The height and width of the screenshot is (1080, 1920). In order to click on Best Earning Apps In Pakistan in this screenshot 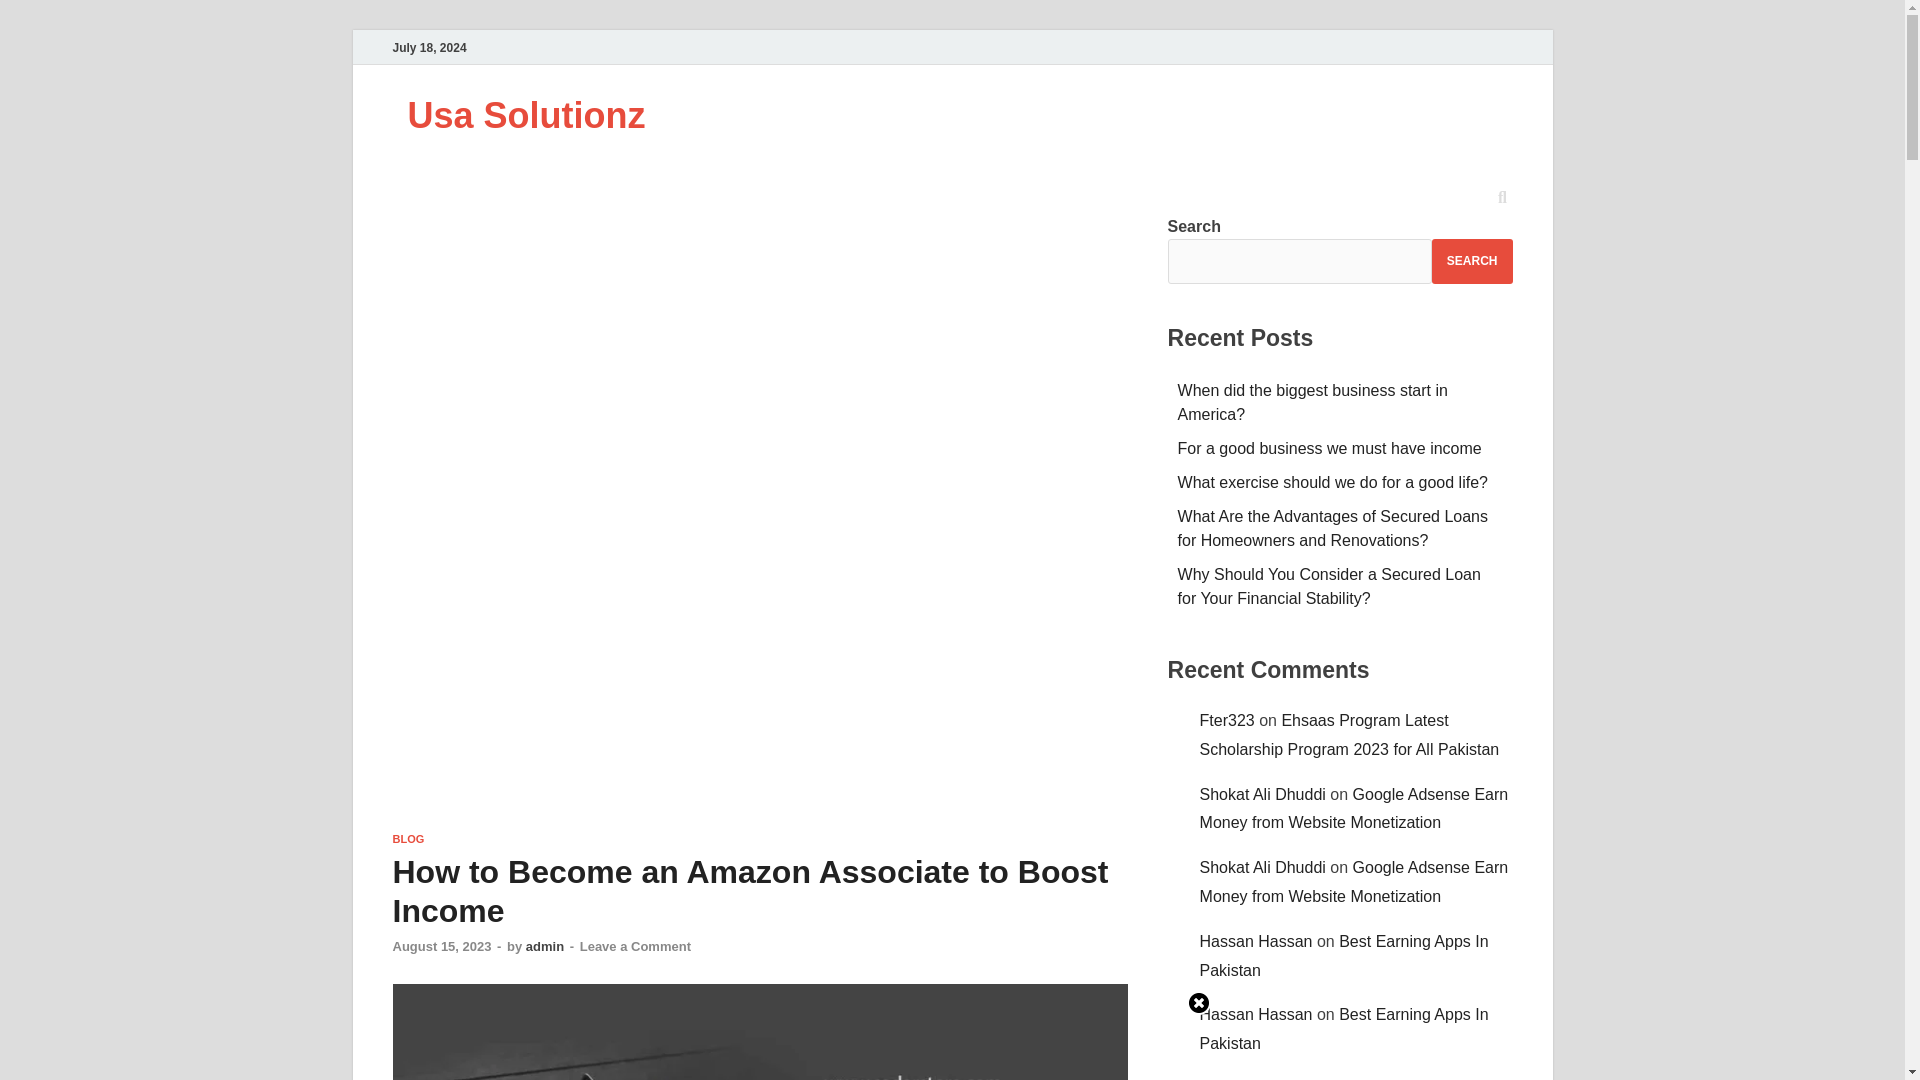, I will do `click(1344, 956)`.